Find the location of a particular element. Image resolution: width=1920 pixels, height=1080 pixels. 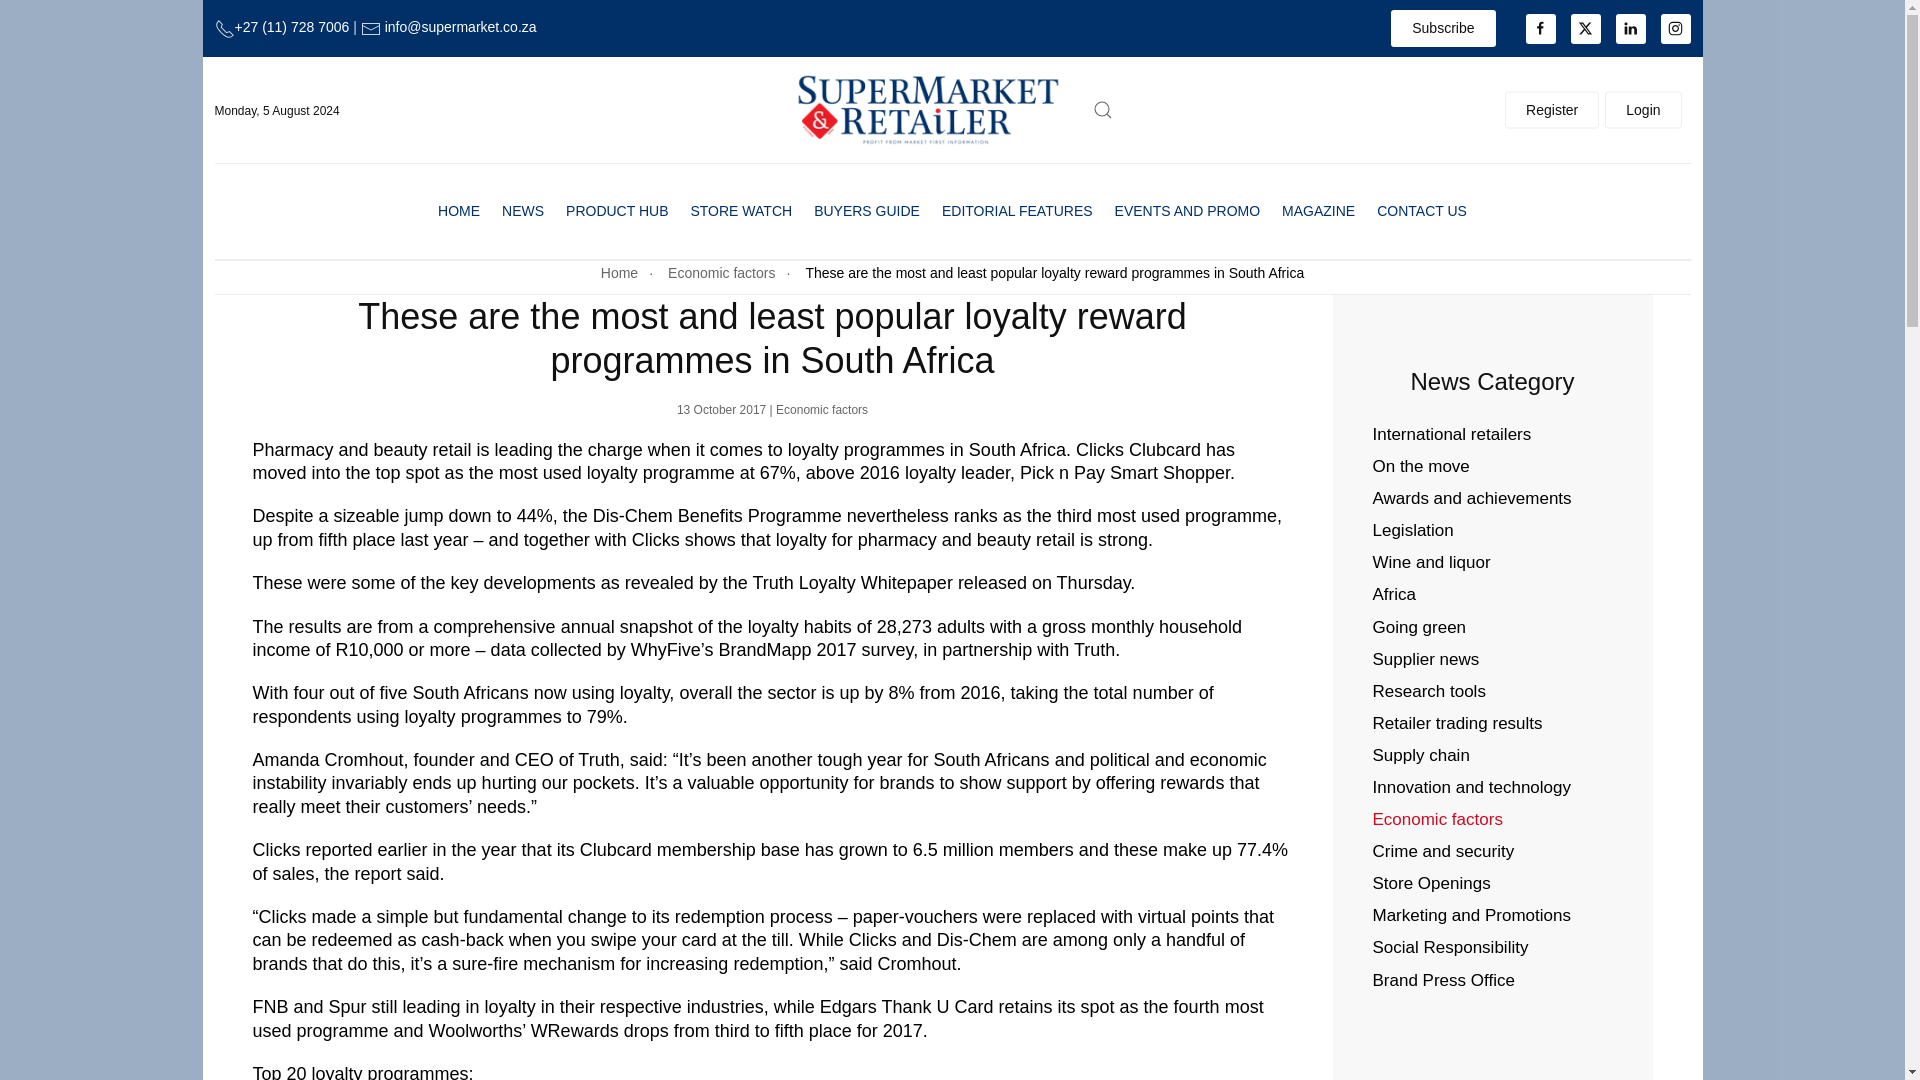

Login is located at coordinates (1643, 110).